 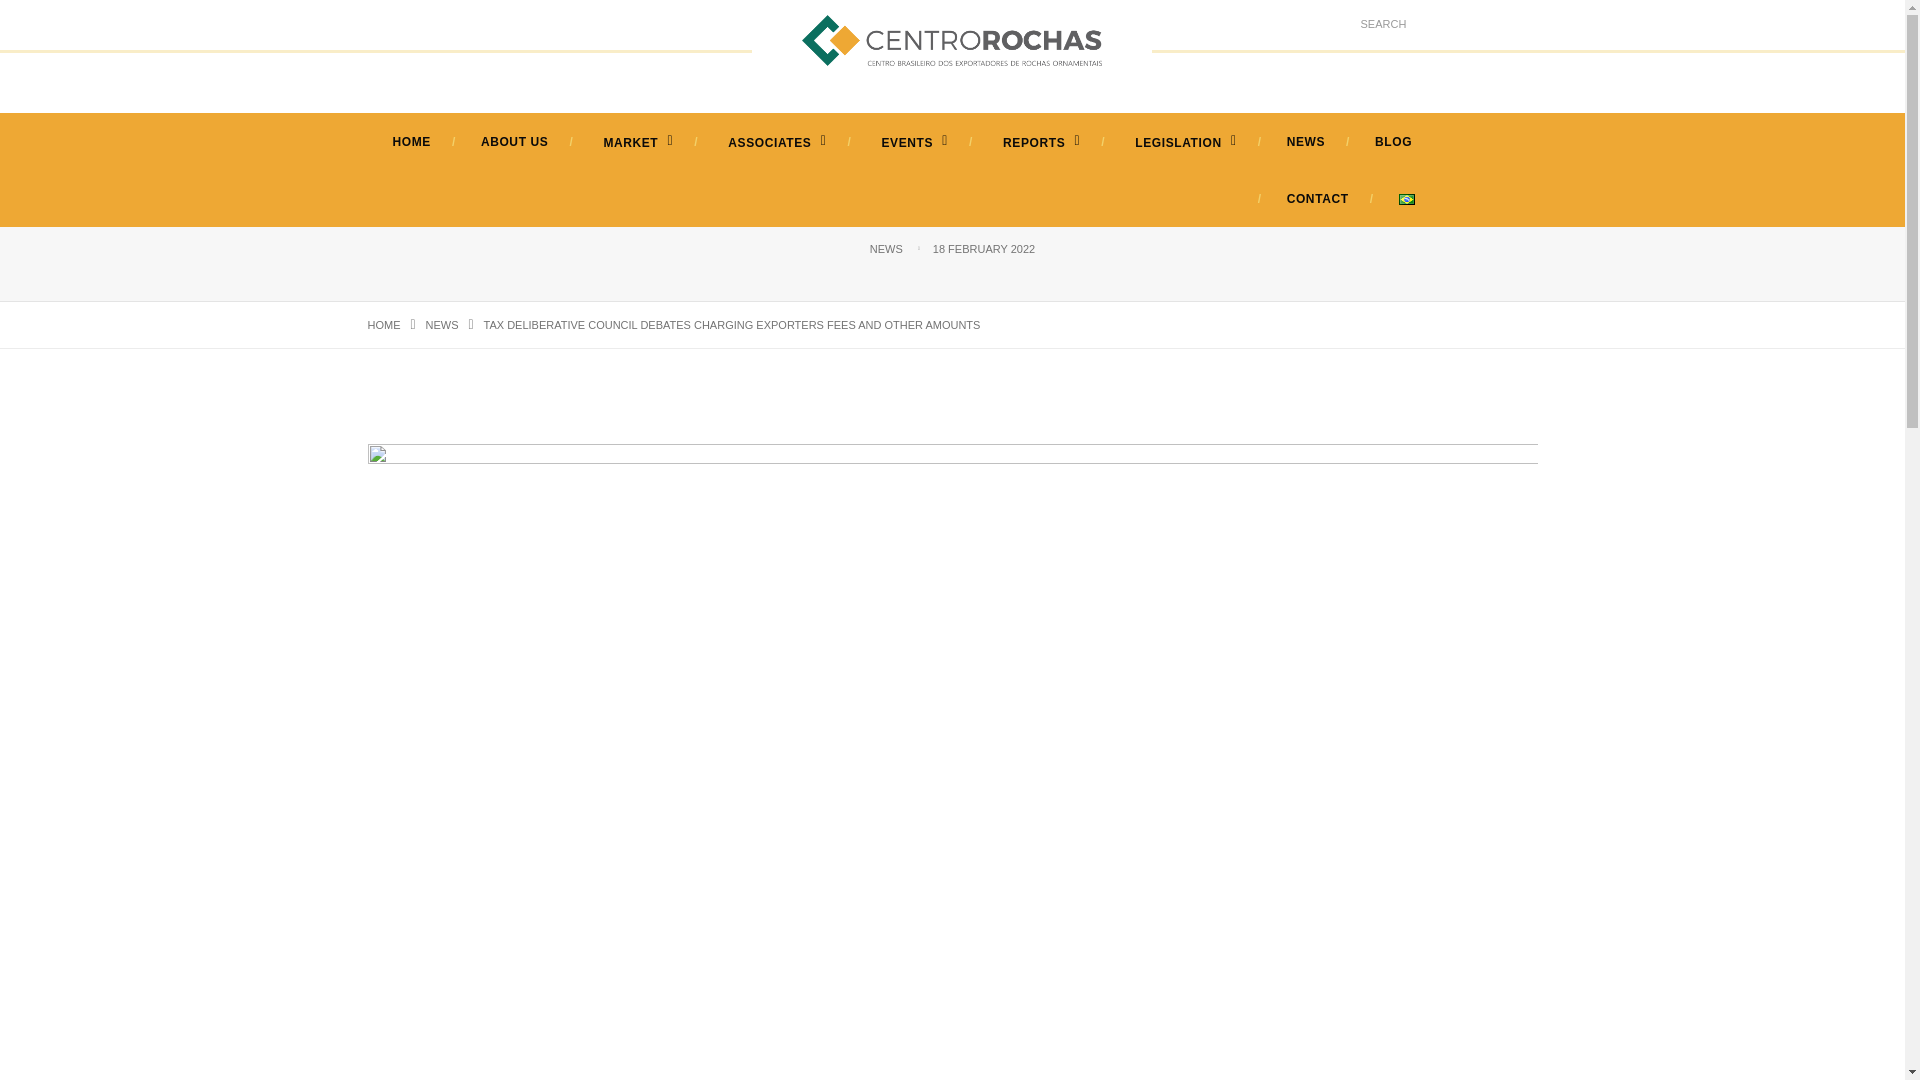 I want to click on LEGISLATION, so click(x=1183, y=143).